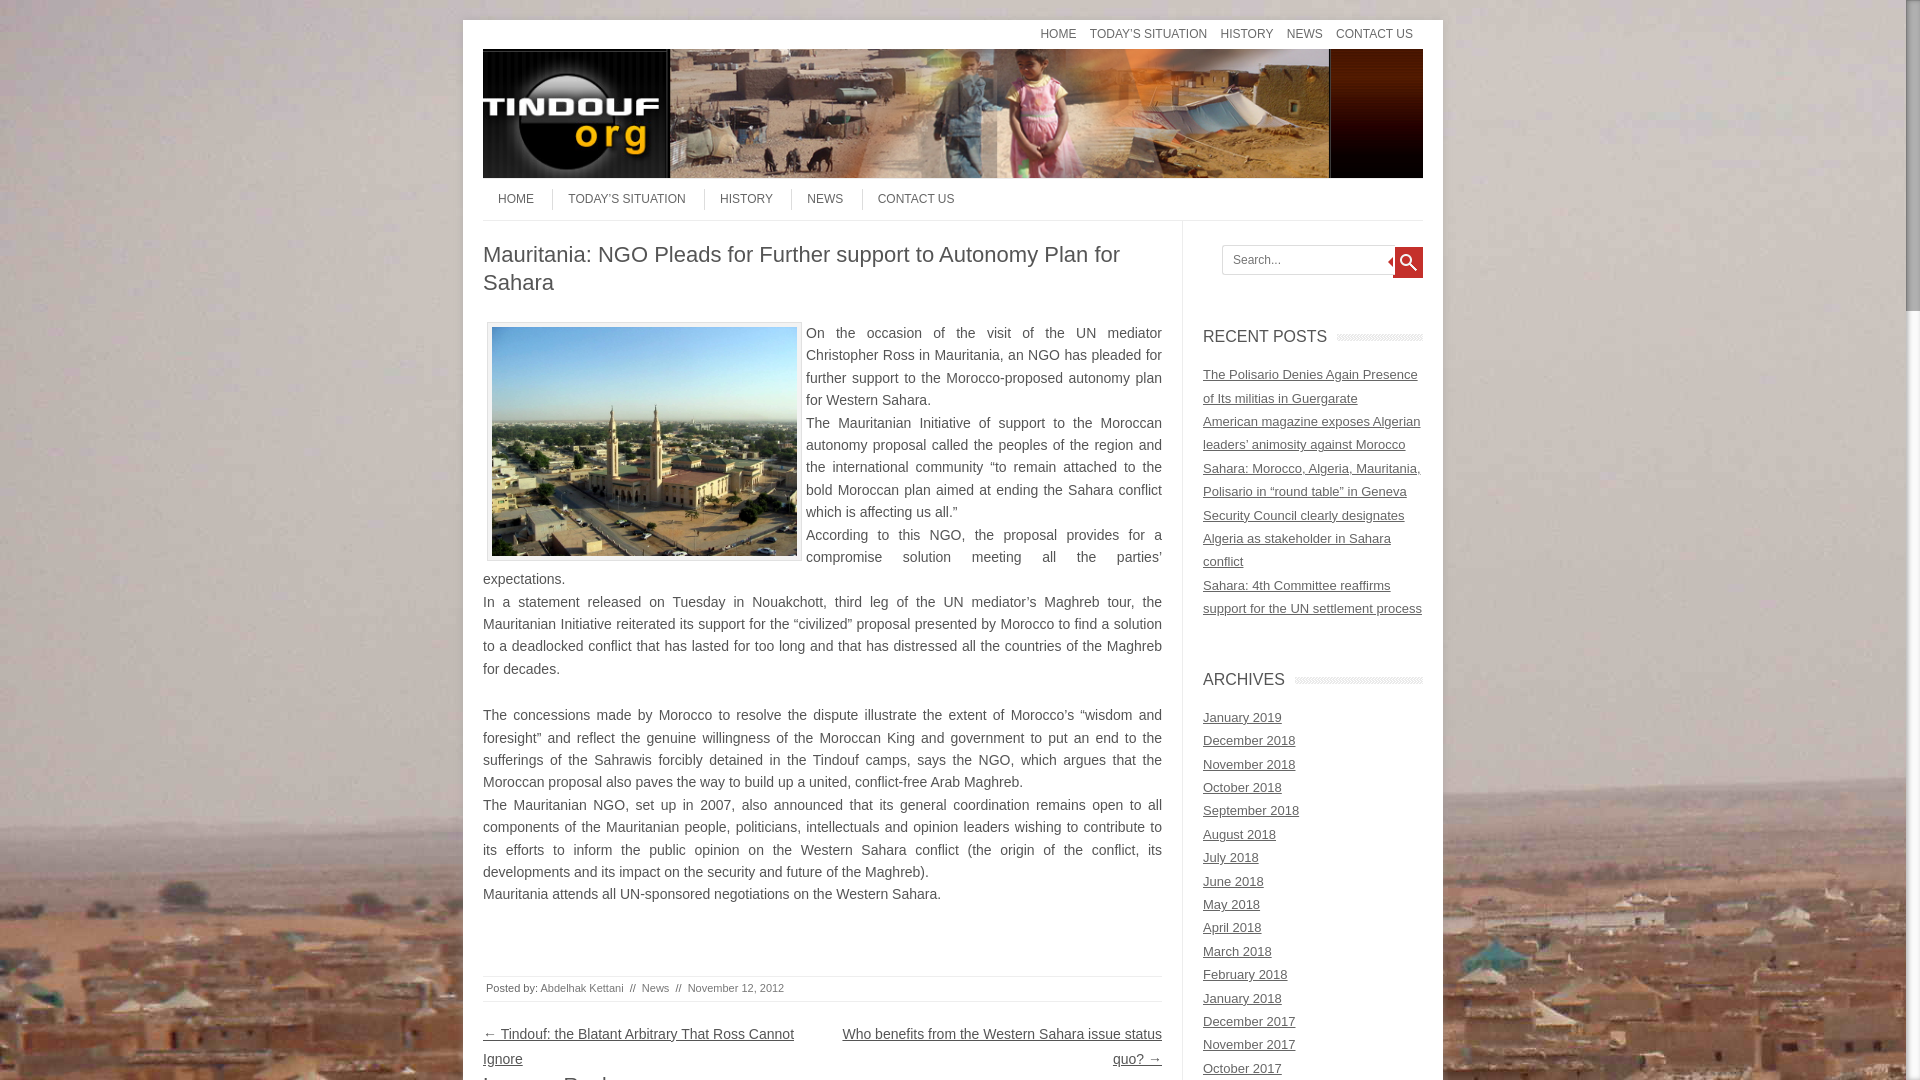  I want to click on HISTORY, so click(738, 199).